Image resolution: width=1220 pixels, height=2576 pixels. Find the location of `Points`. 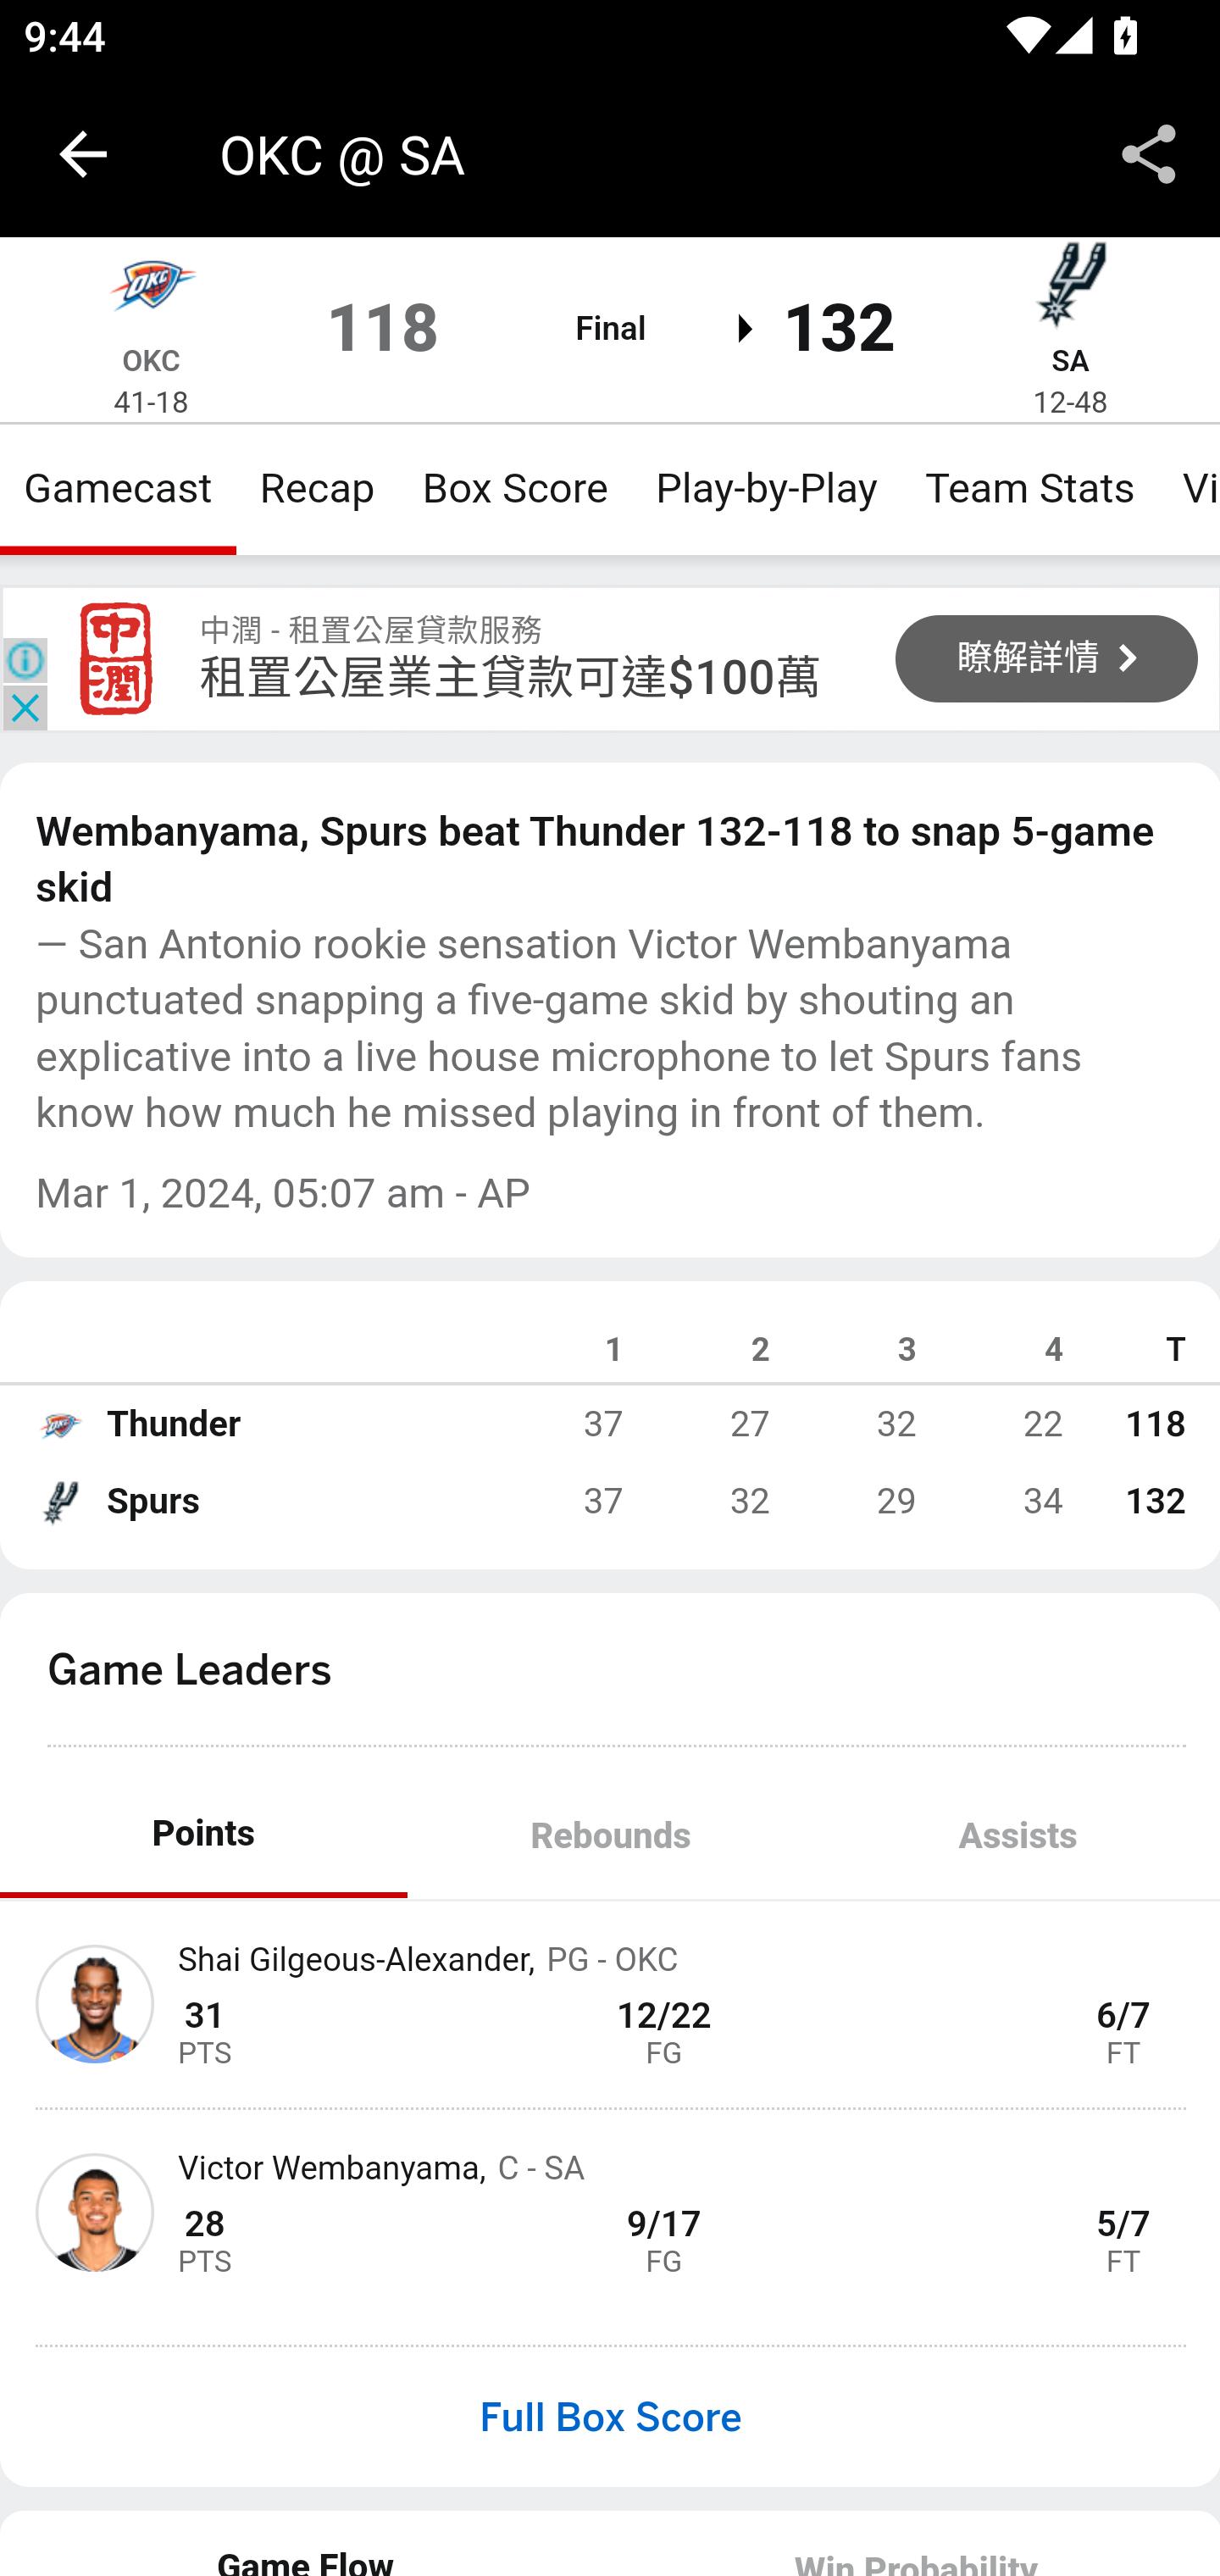

Points is located at coordinates (204, 1835).